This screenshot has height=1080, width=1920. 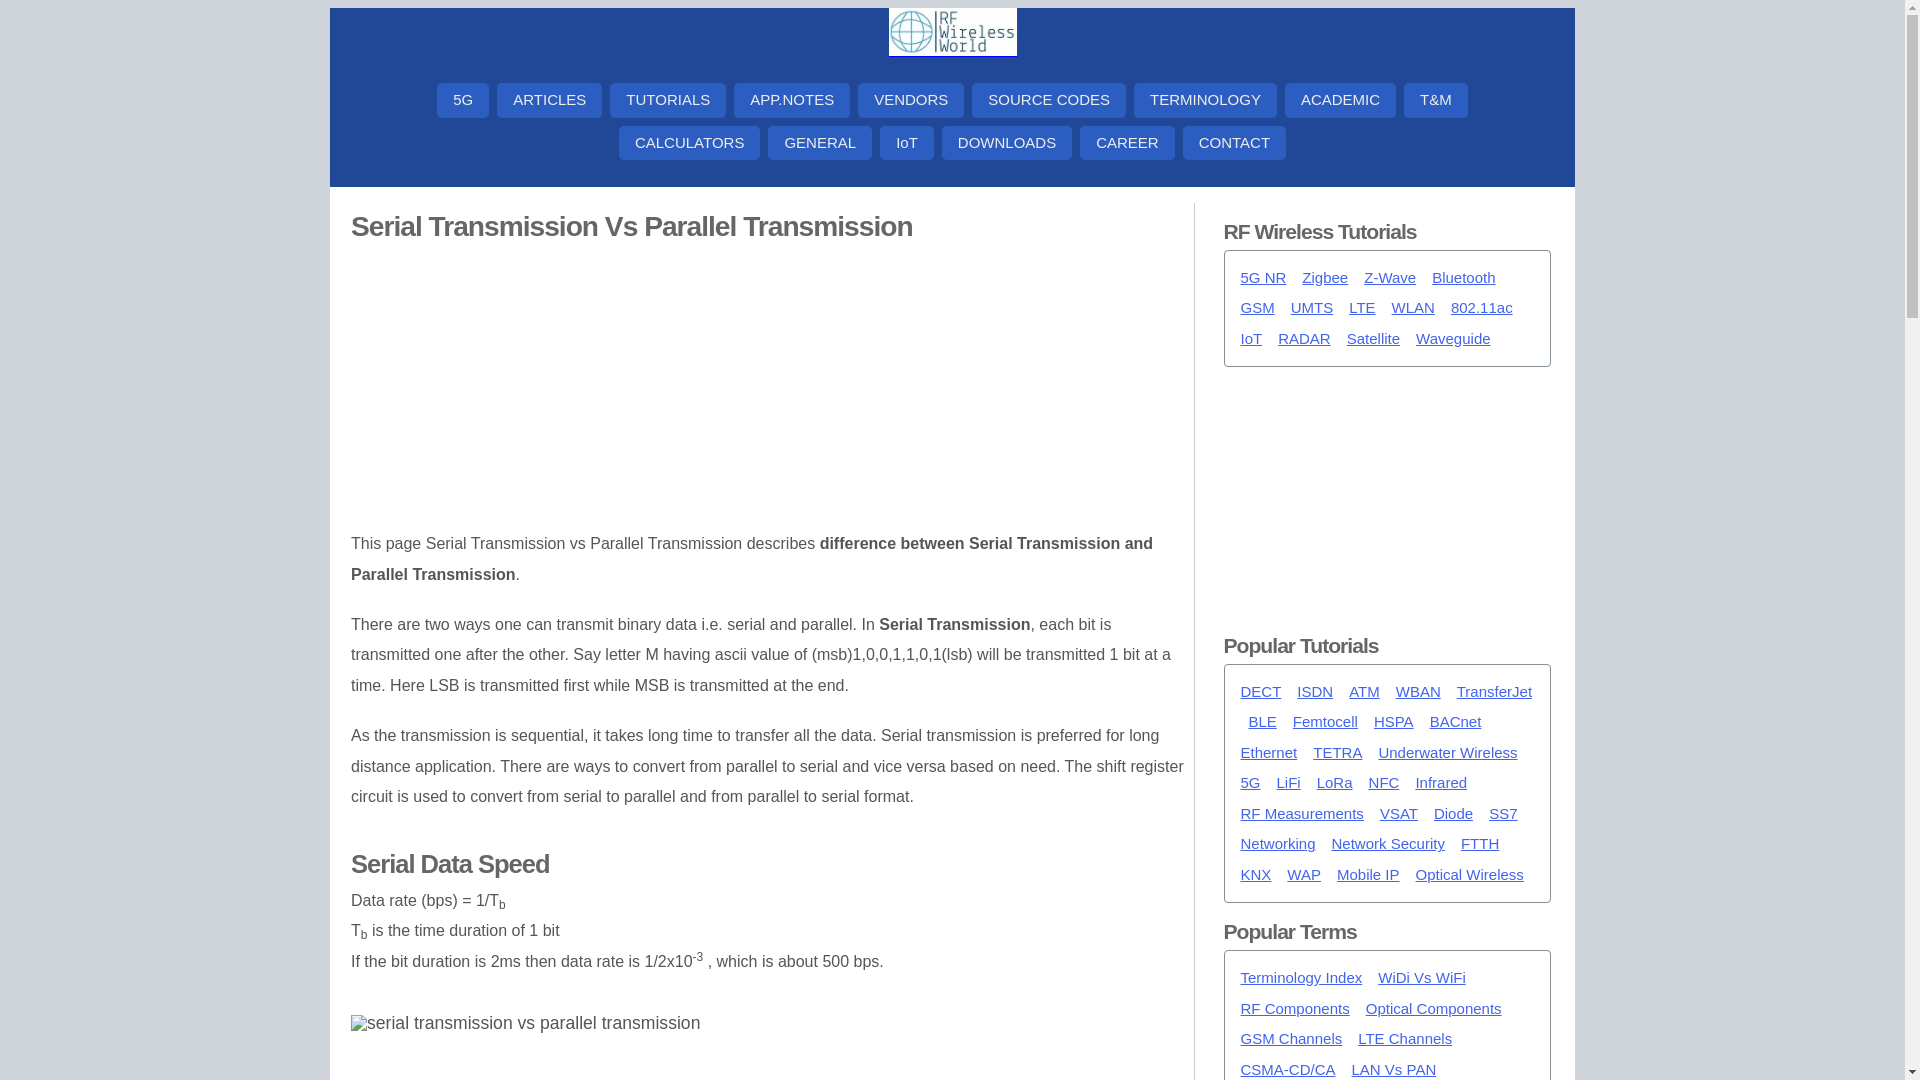 What do you see at coordinates (768, 389) in the screenshot?
I see `Advertisement` at bounding box center [768, 389].